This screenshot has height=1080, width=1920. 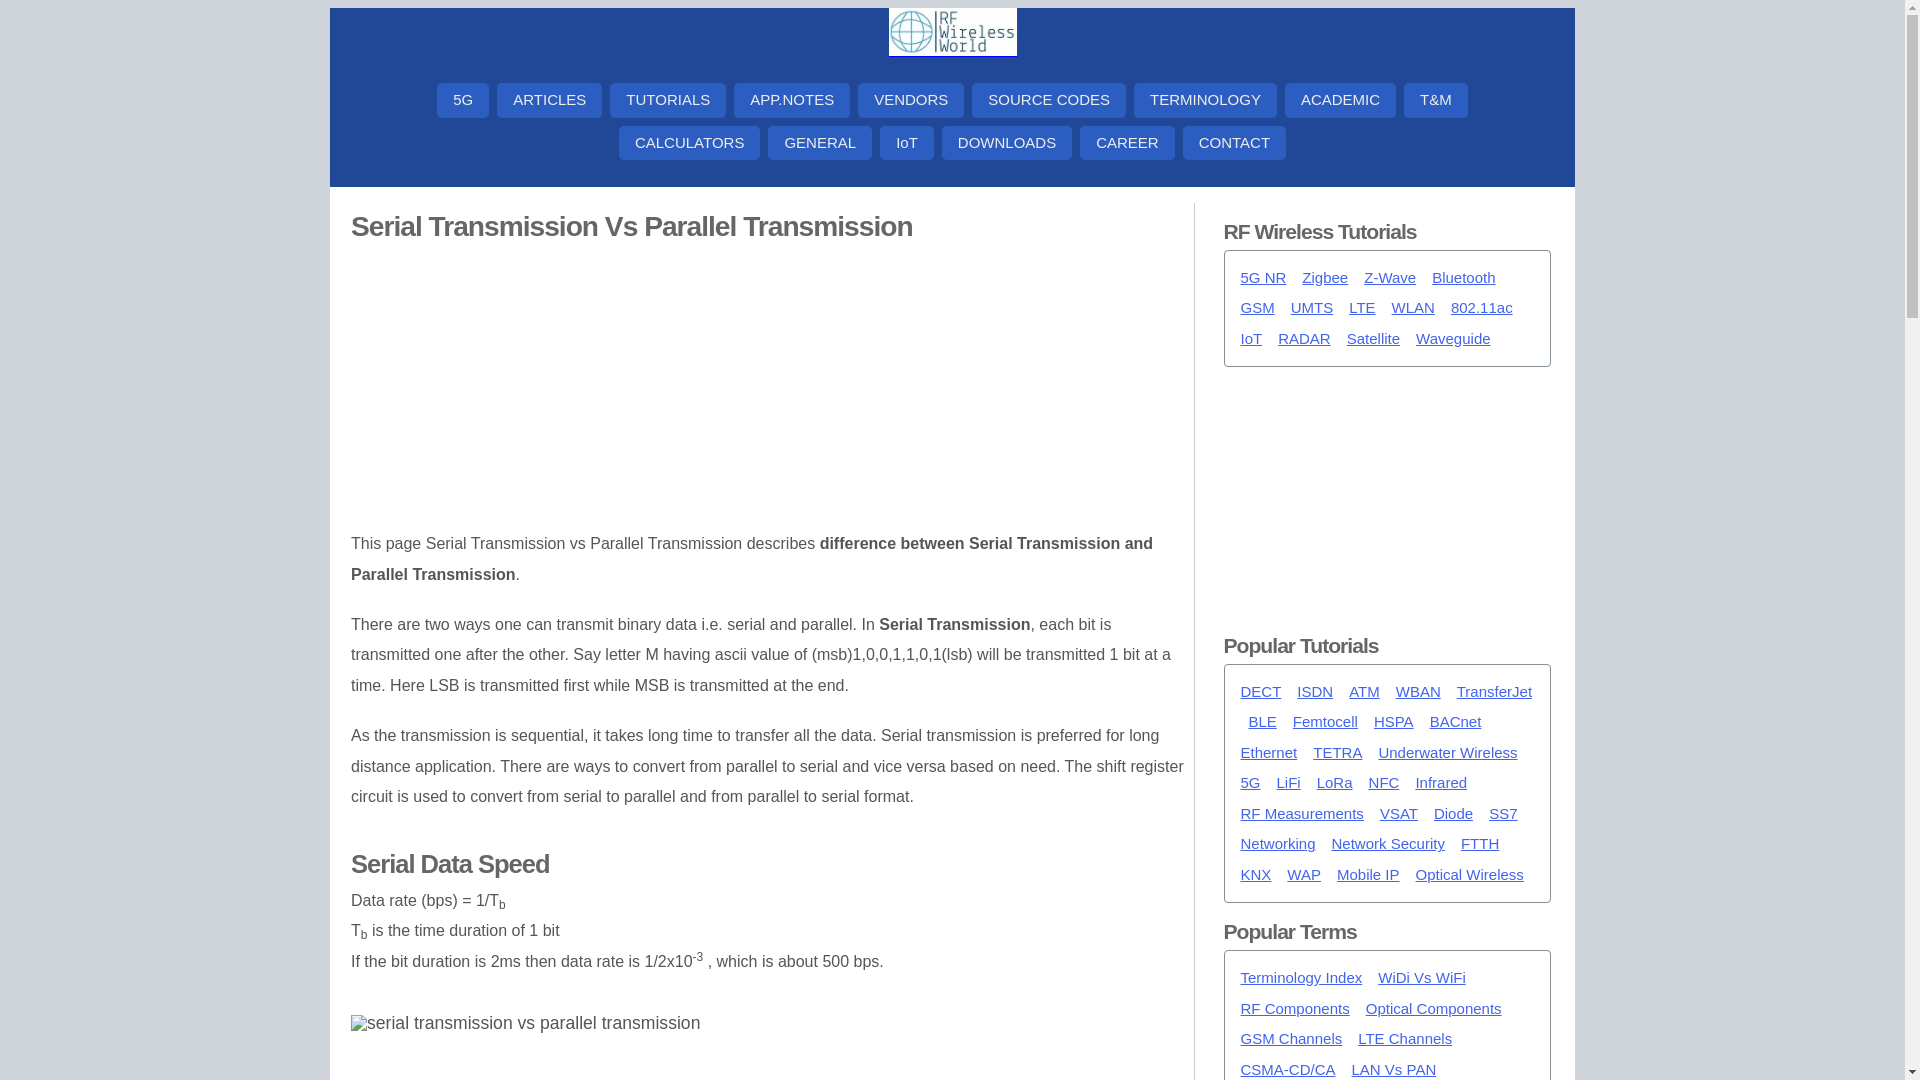 What do you see at coordinates (768, 389) in the screenshot?
I see `Advertisement` at bounding box center [768, 389].